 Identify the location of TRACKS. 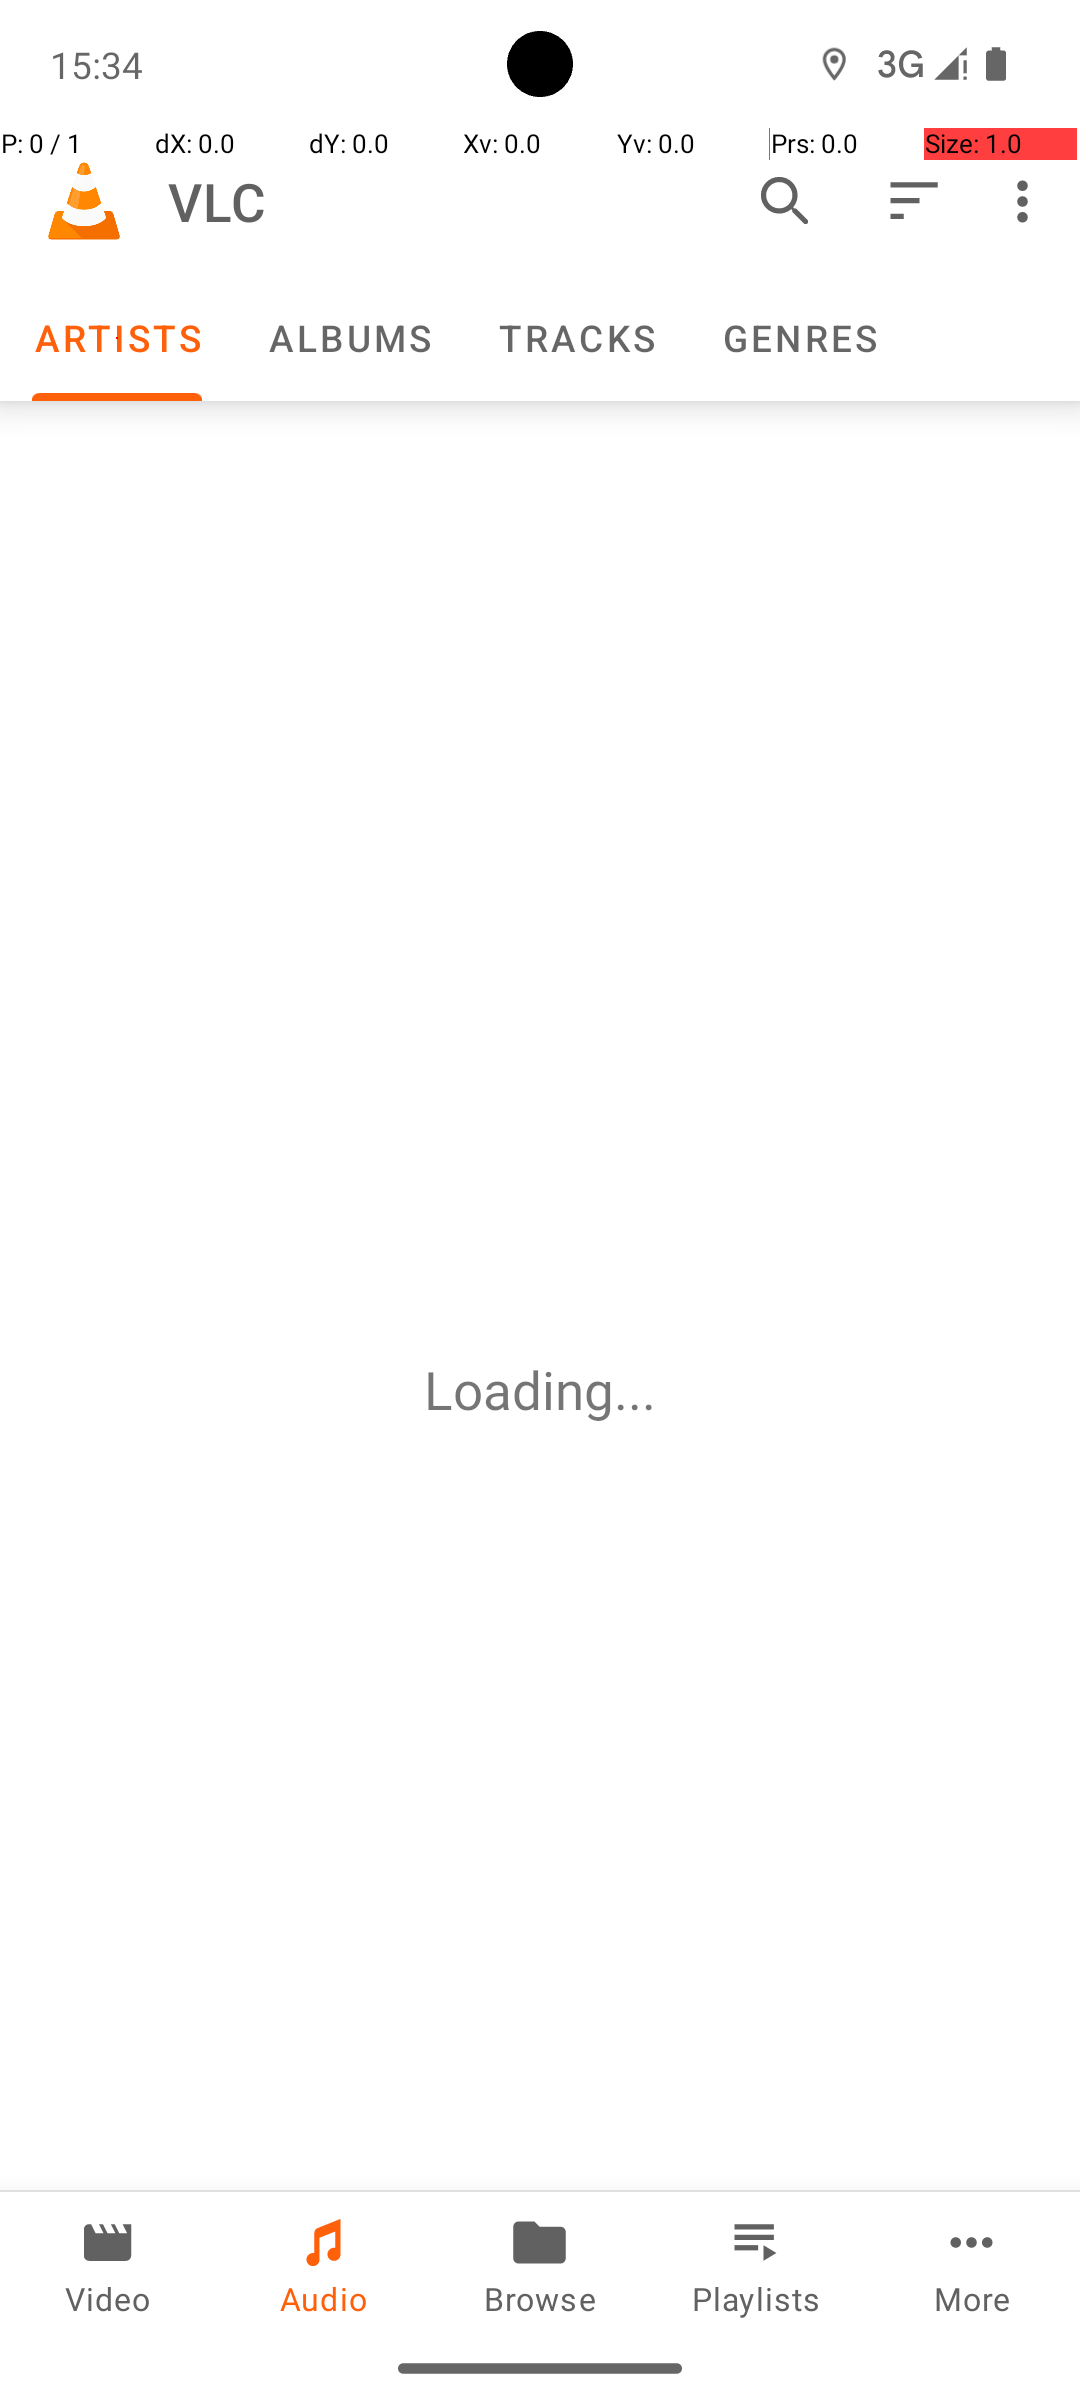
(576, 338).